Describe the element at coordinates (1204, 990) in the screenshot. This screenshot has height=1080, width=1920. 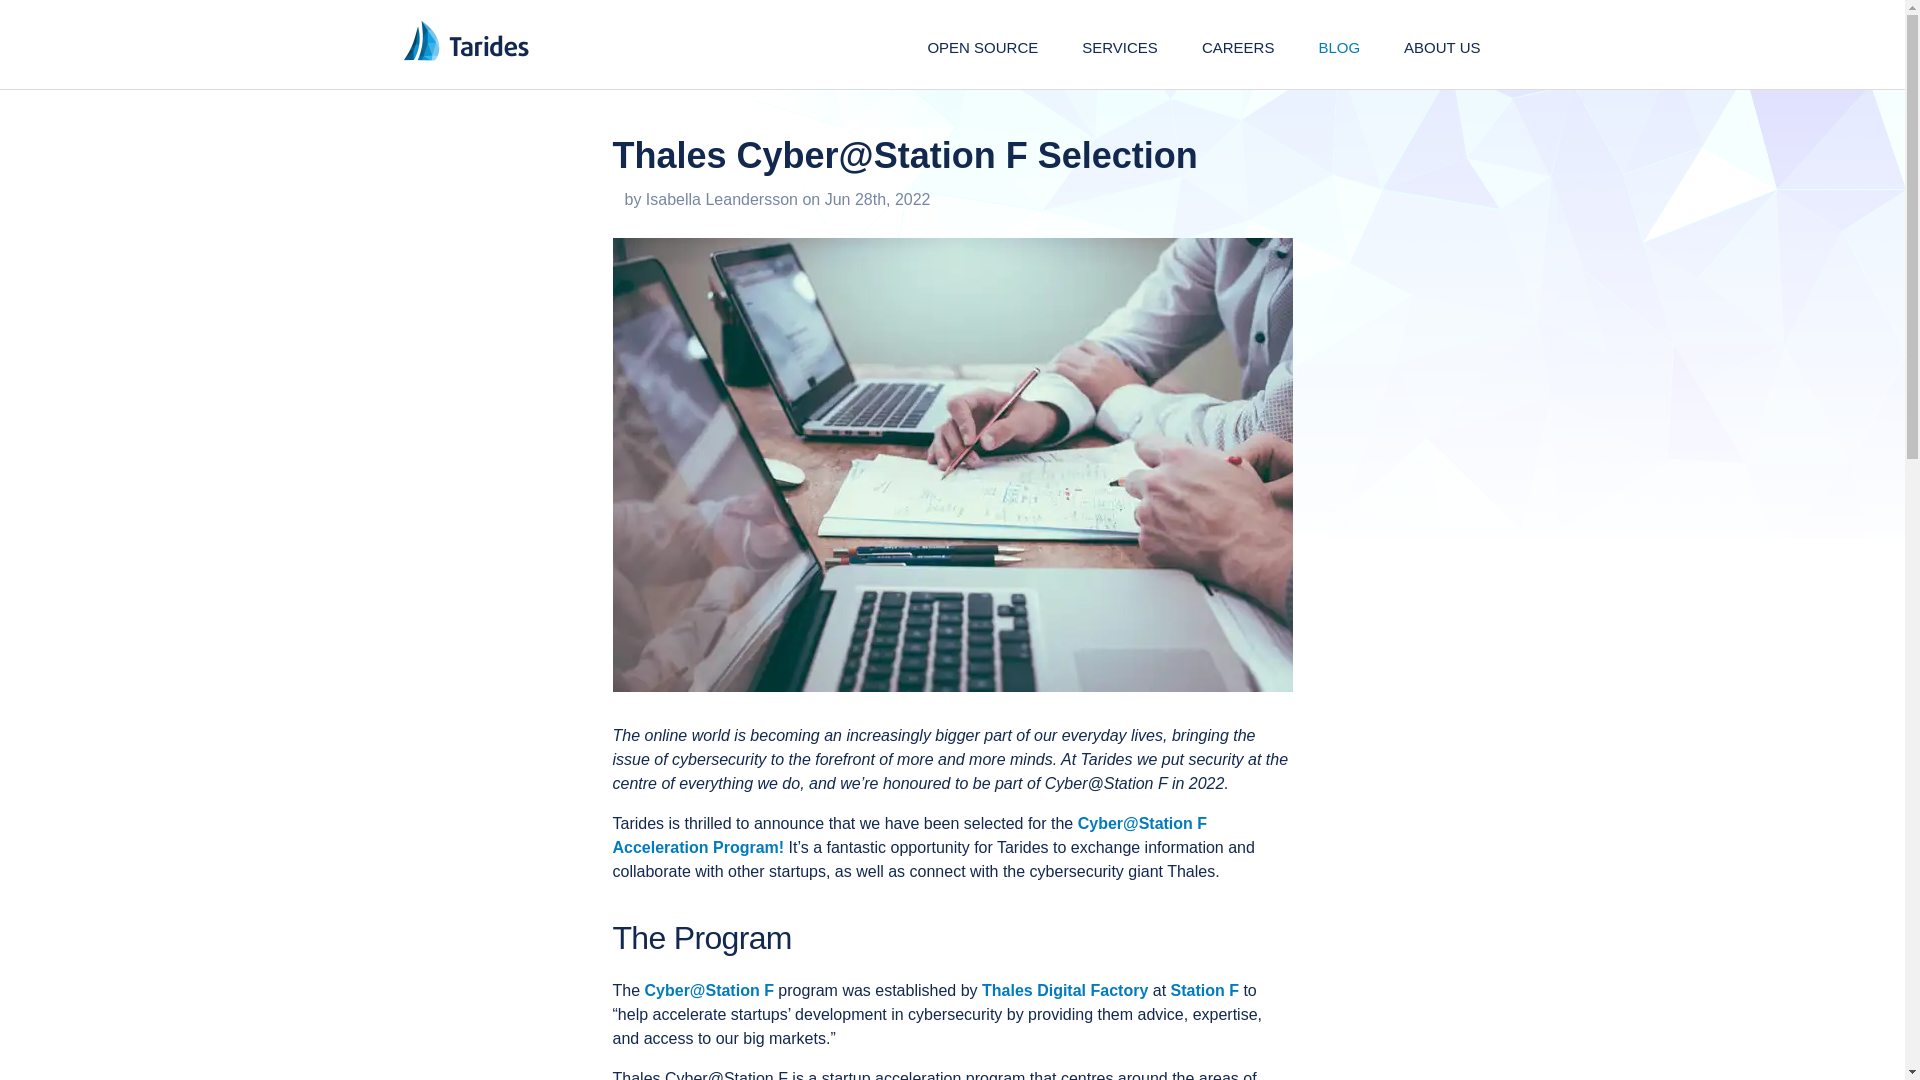
I see `Station F` at that location.